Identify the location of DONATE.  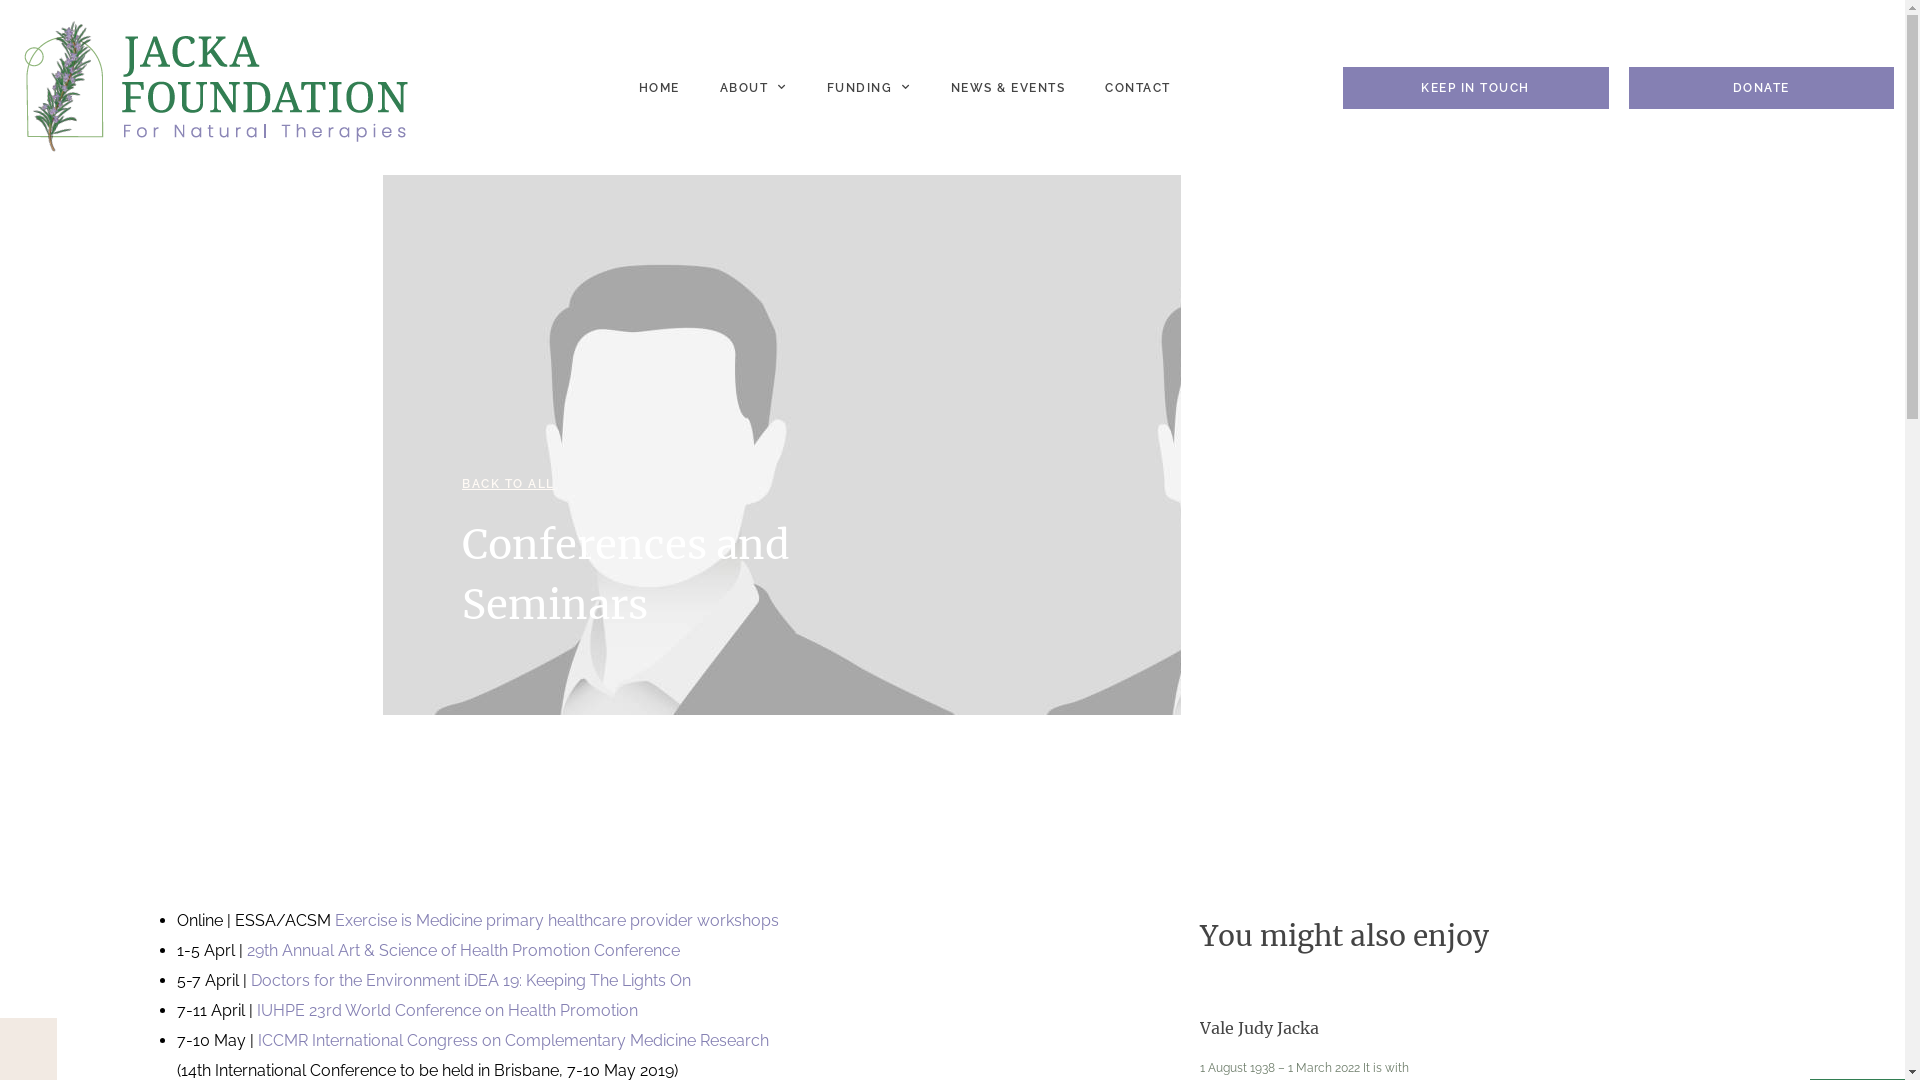
(1762, 87).